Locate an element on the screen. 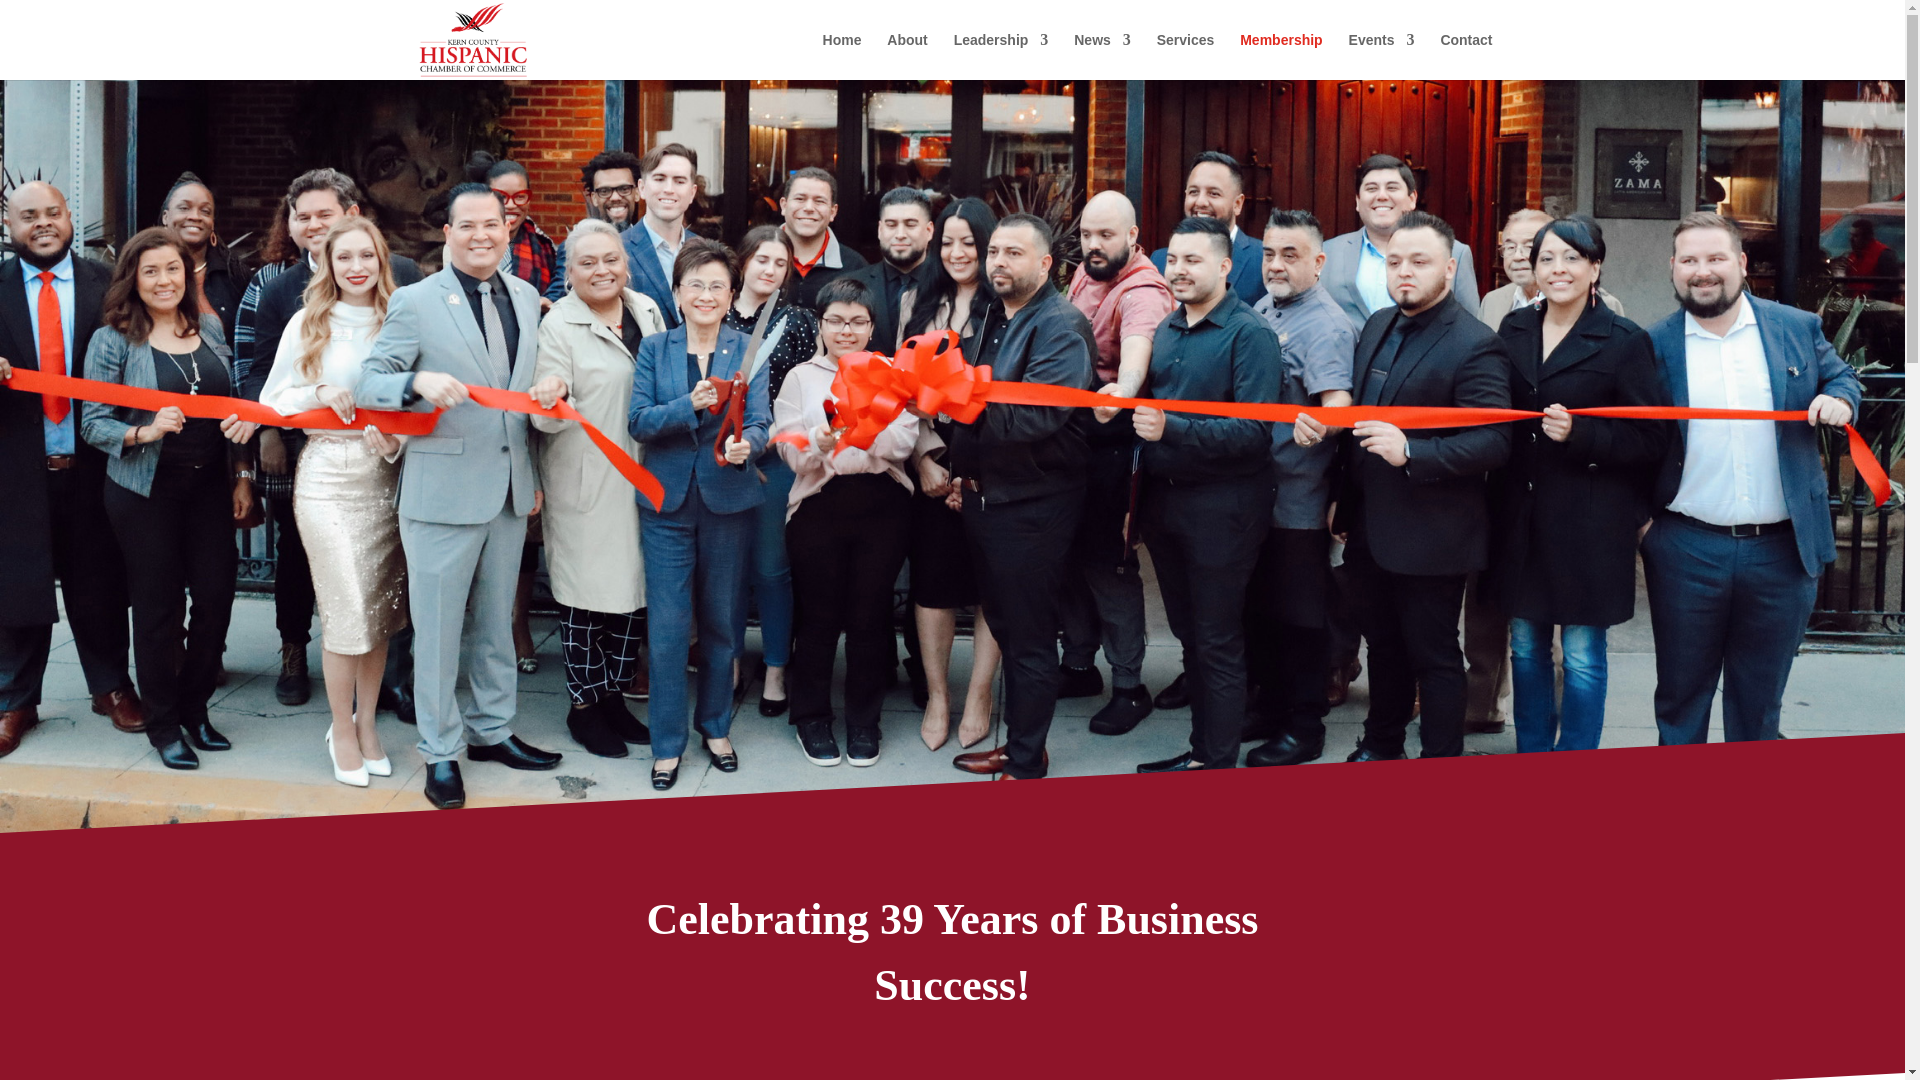 The image size is (1920, 1080). Contact is located at coordinates (1466, 56).